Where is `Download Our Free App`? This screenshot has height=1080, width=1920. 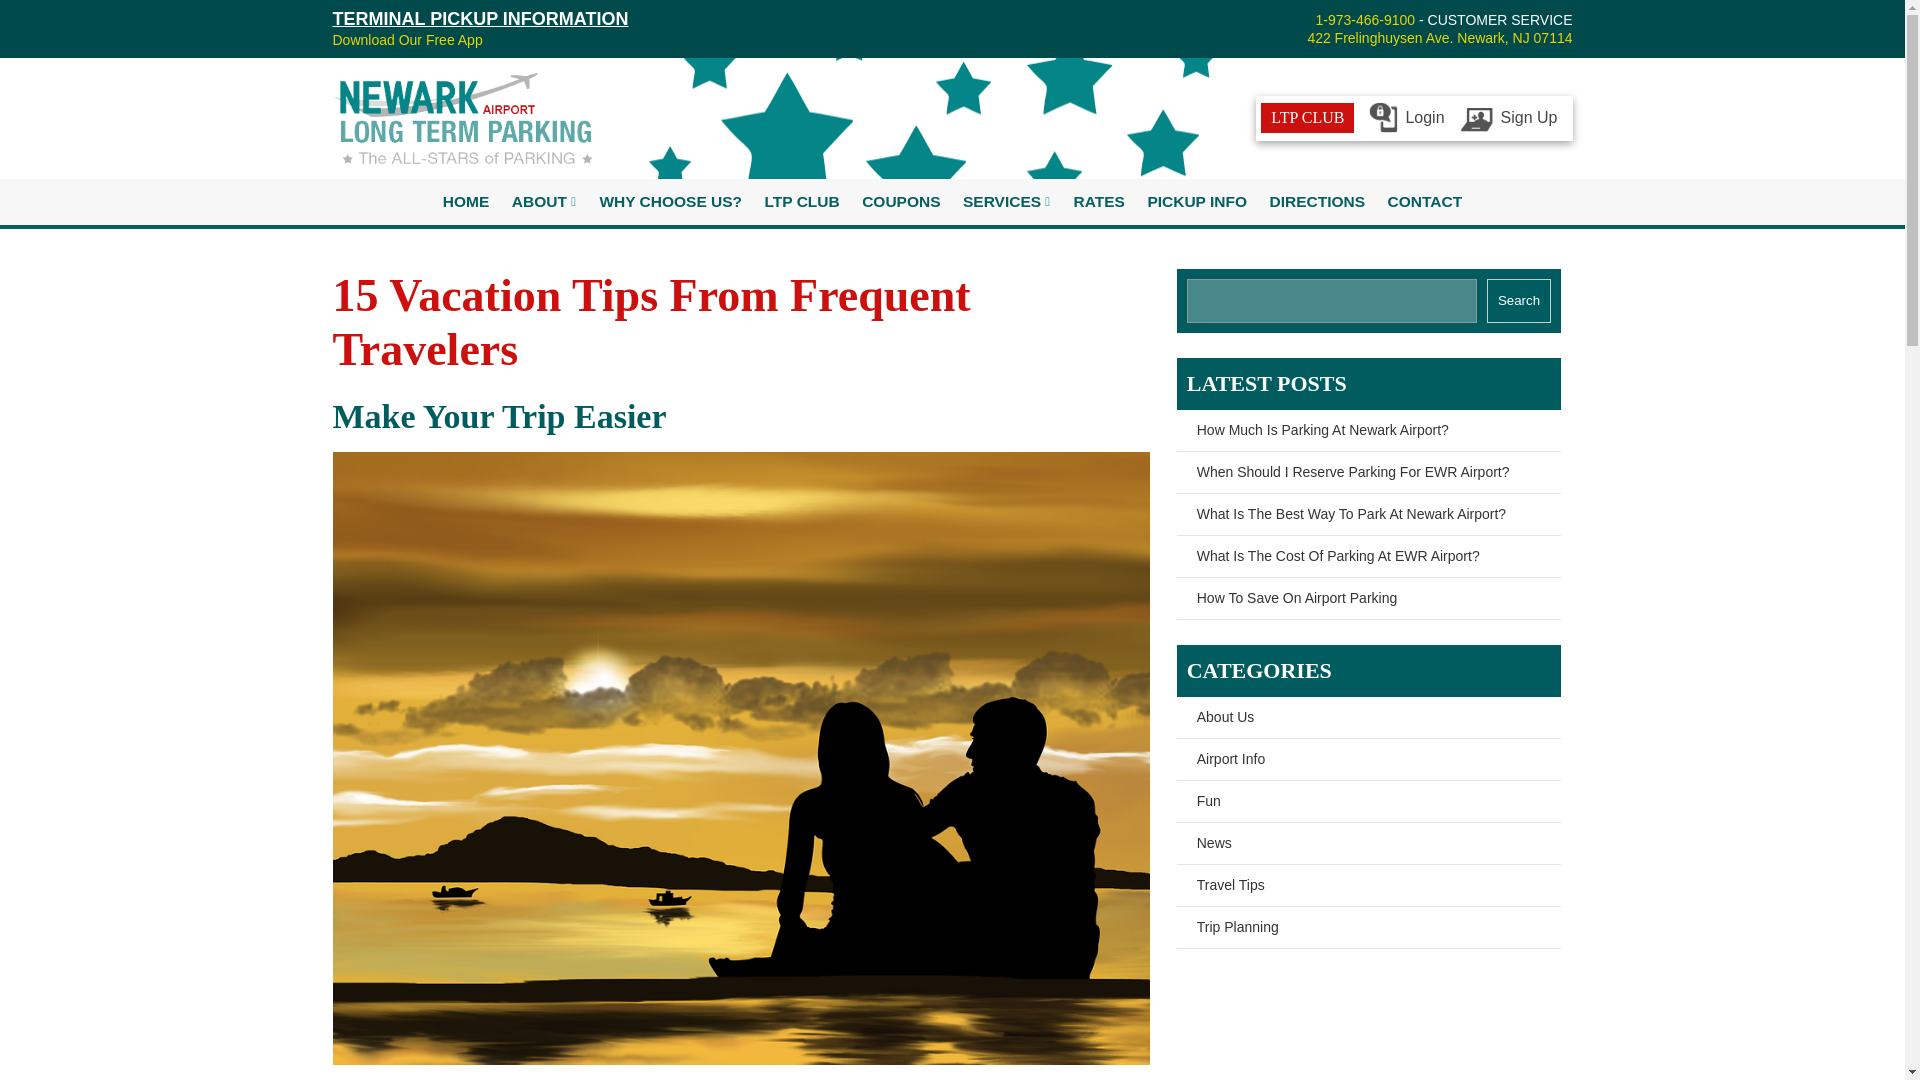 Download Our Free App is located at coordinates (406, 40).